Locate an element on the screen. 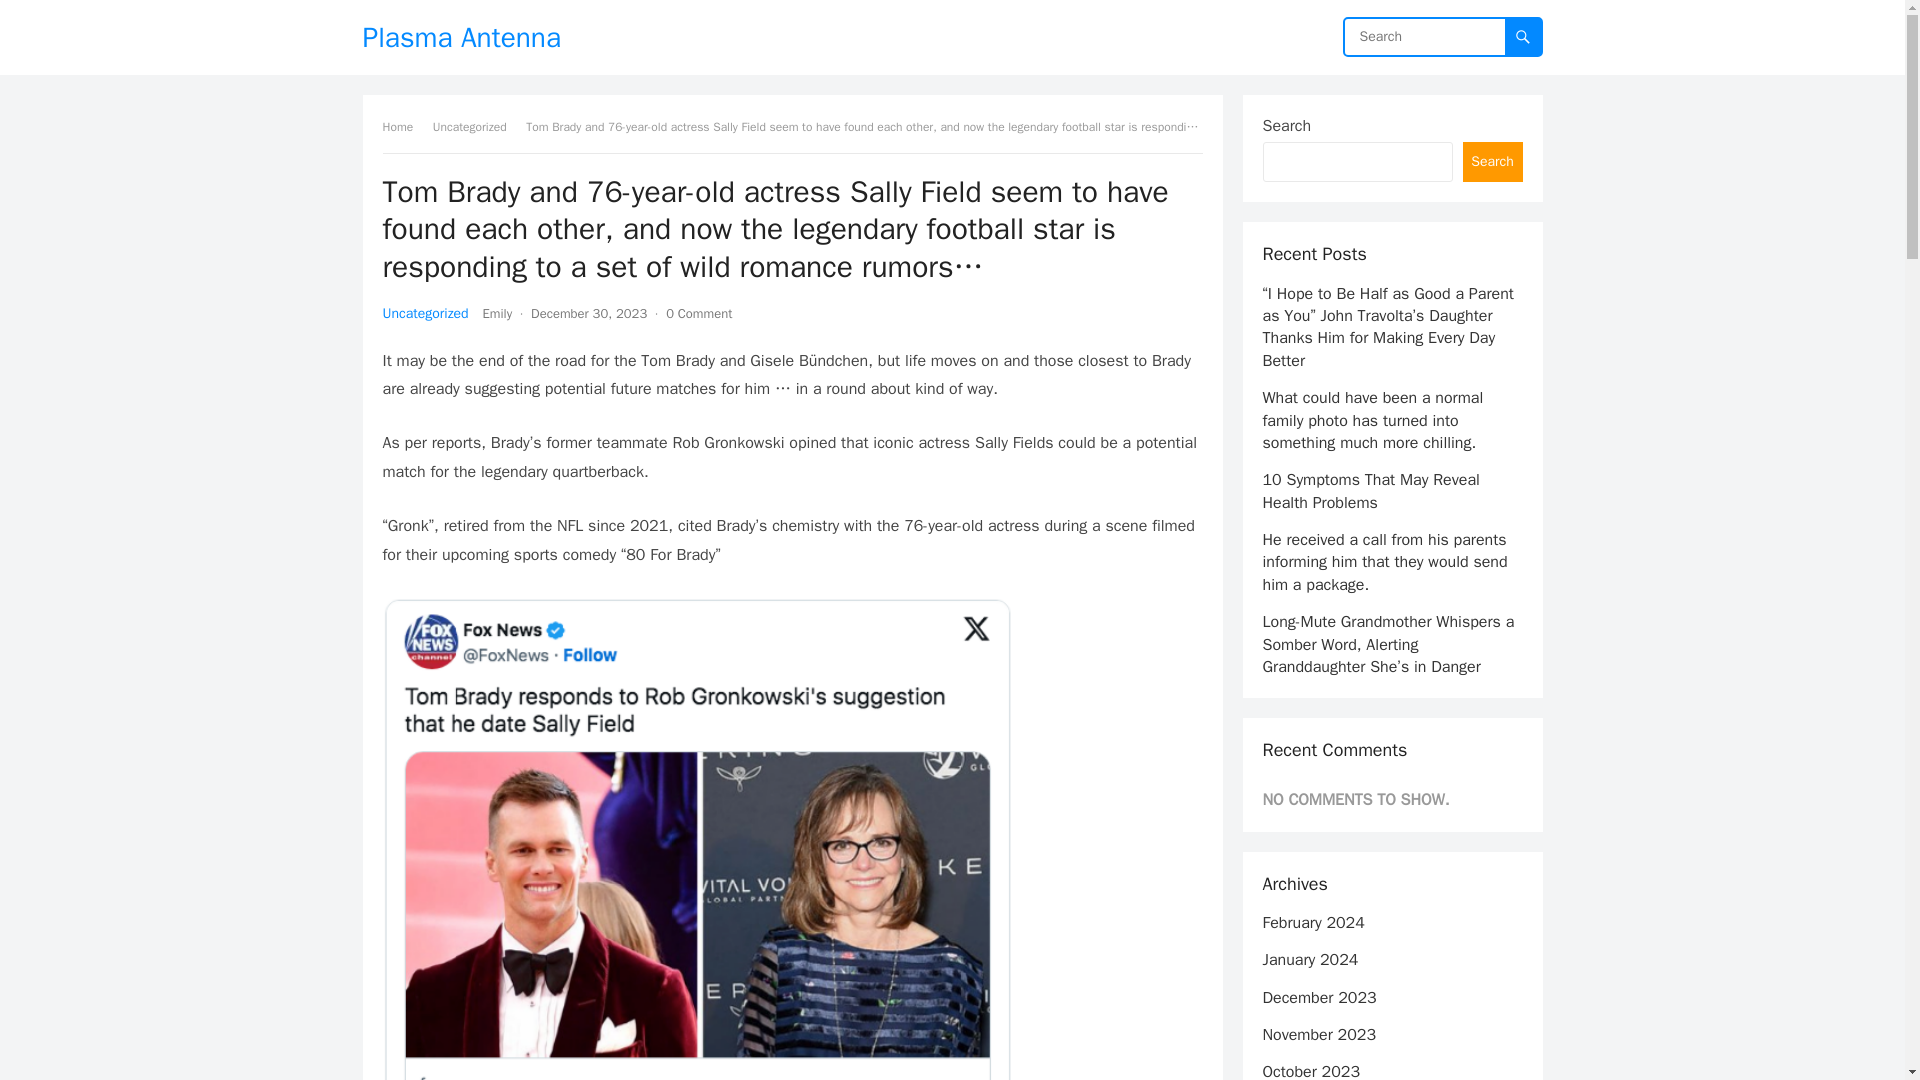 Image resolution: width=1920 pixels, height=1080 pixels. 0 Comment is located at coordinates (698, 312).